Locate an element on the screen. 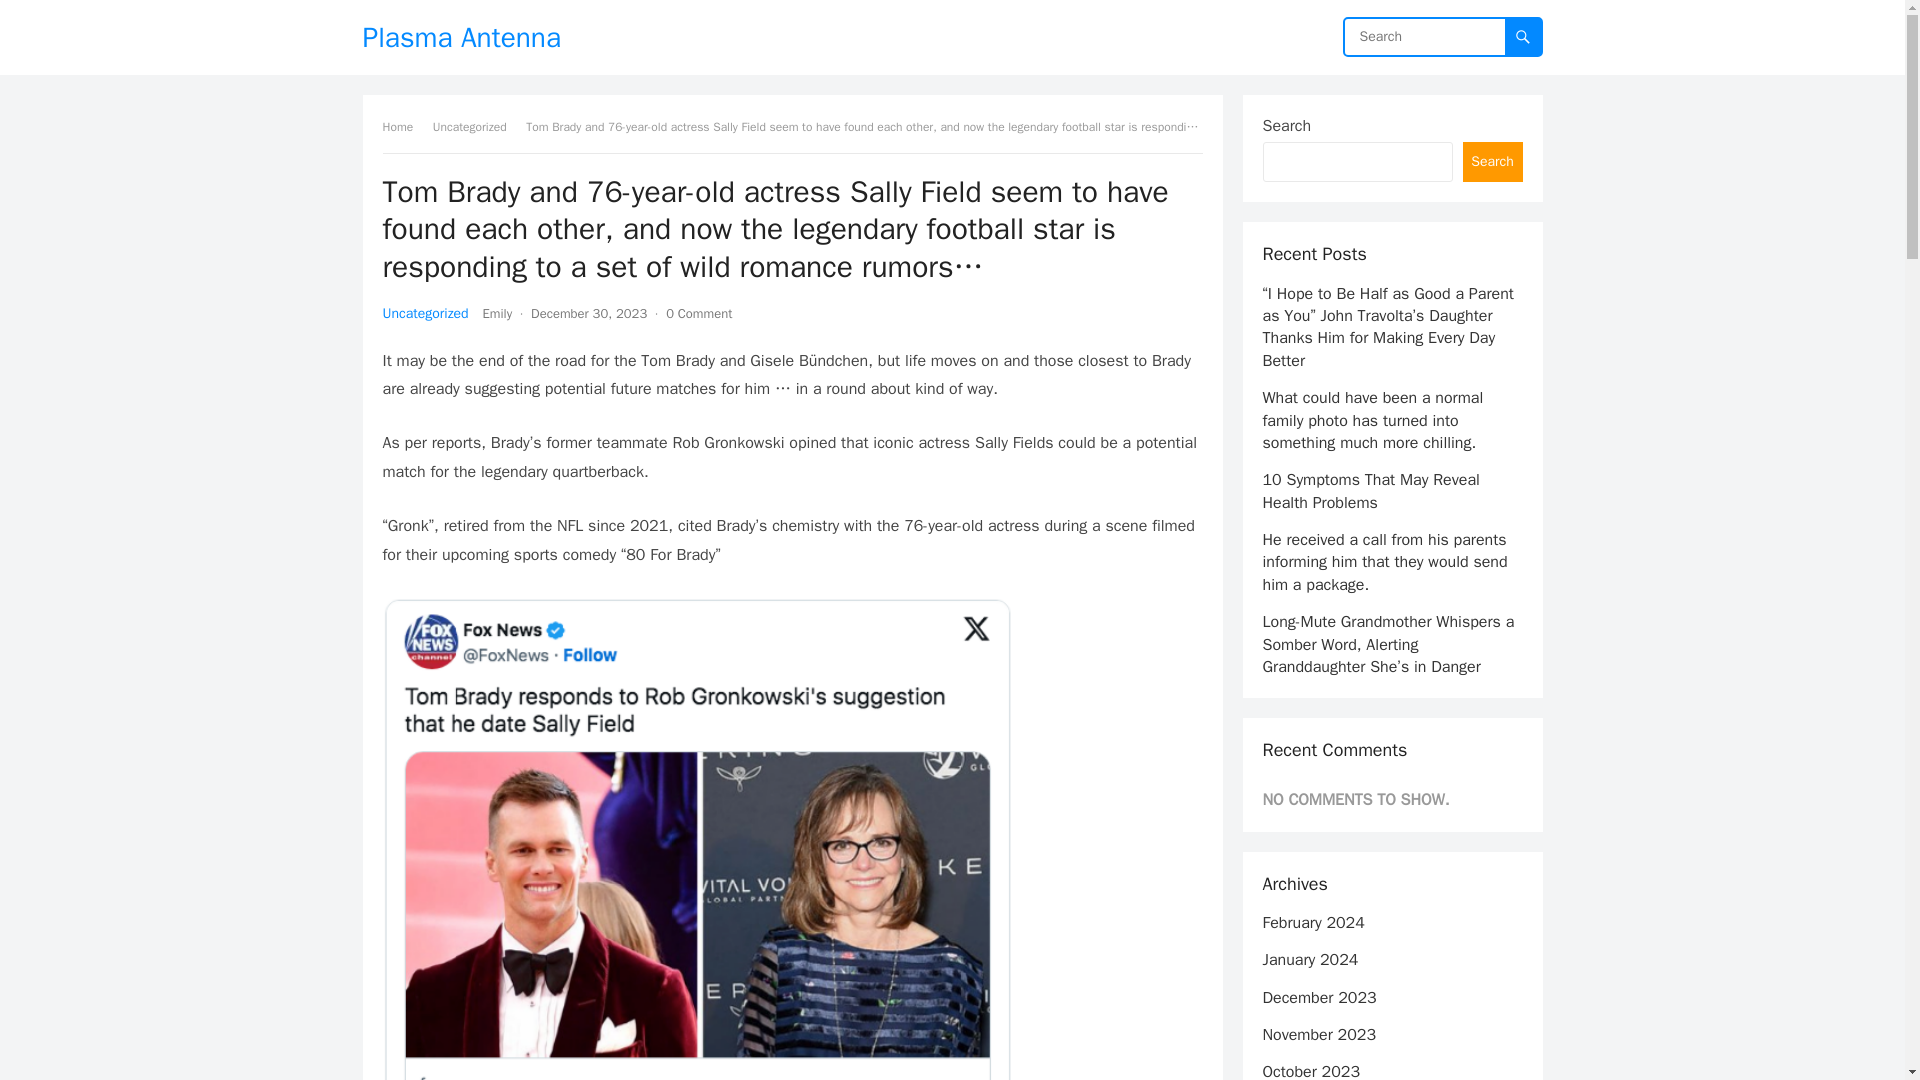 Image resolution: width=1920 pixels, height=1080 pixels. 0 Comment is located at coordinates (698, 312).